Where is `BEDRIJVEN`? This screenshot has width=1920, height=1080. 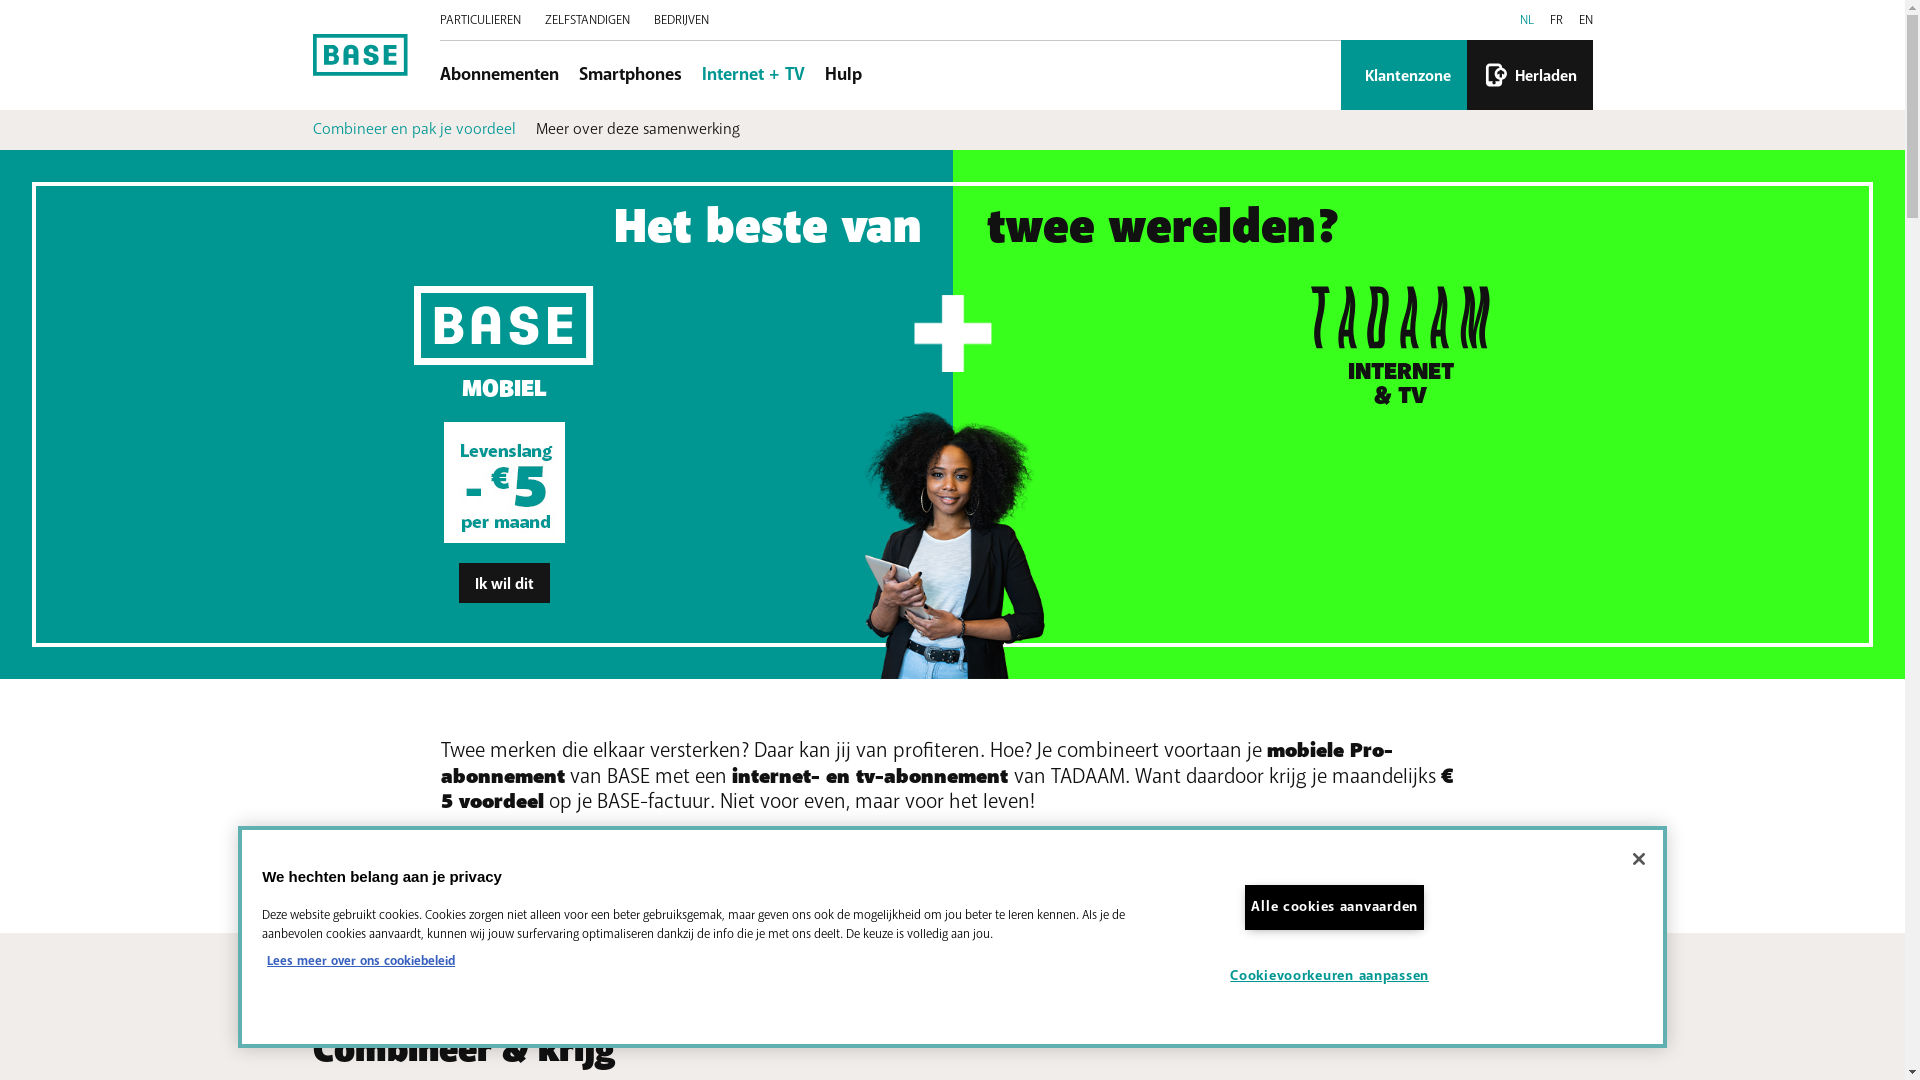 BEDRIJVEN is located at coordinates (682, 20).